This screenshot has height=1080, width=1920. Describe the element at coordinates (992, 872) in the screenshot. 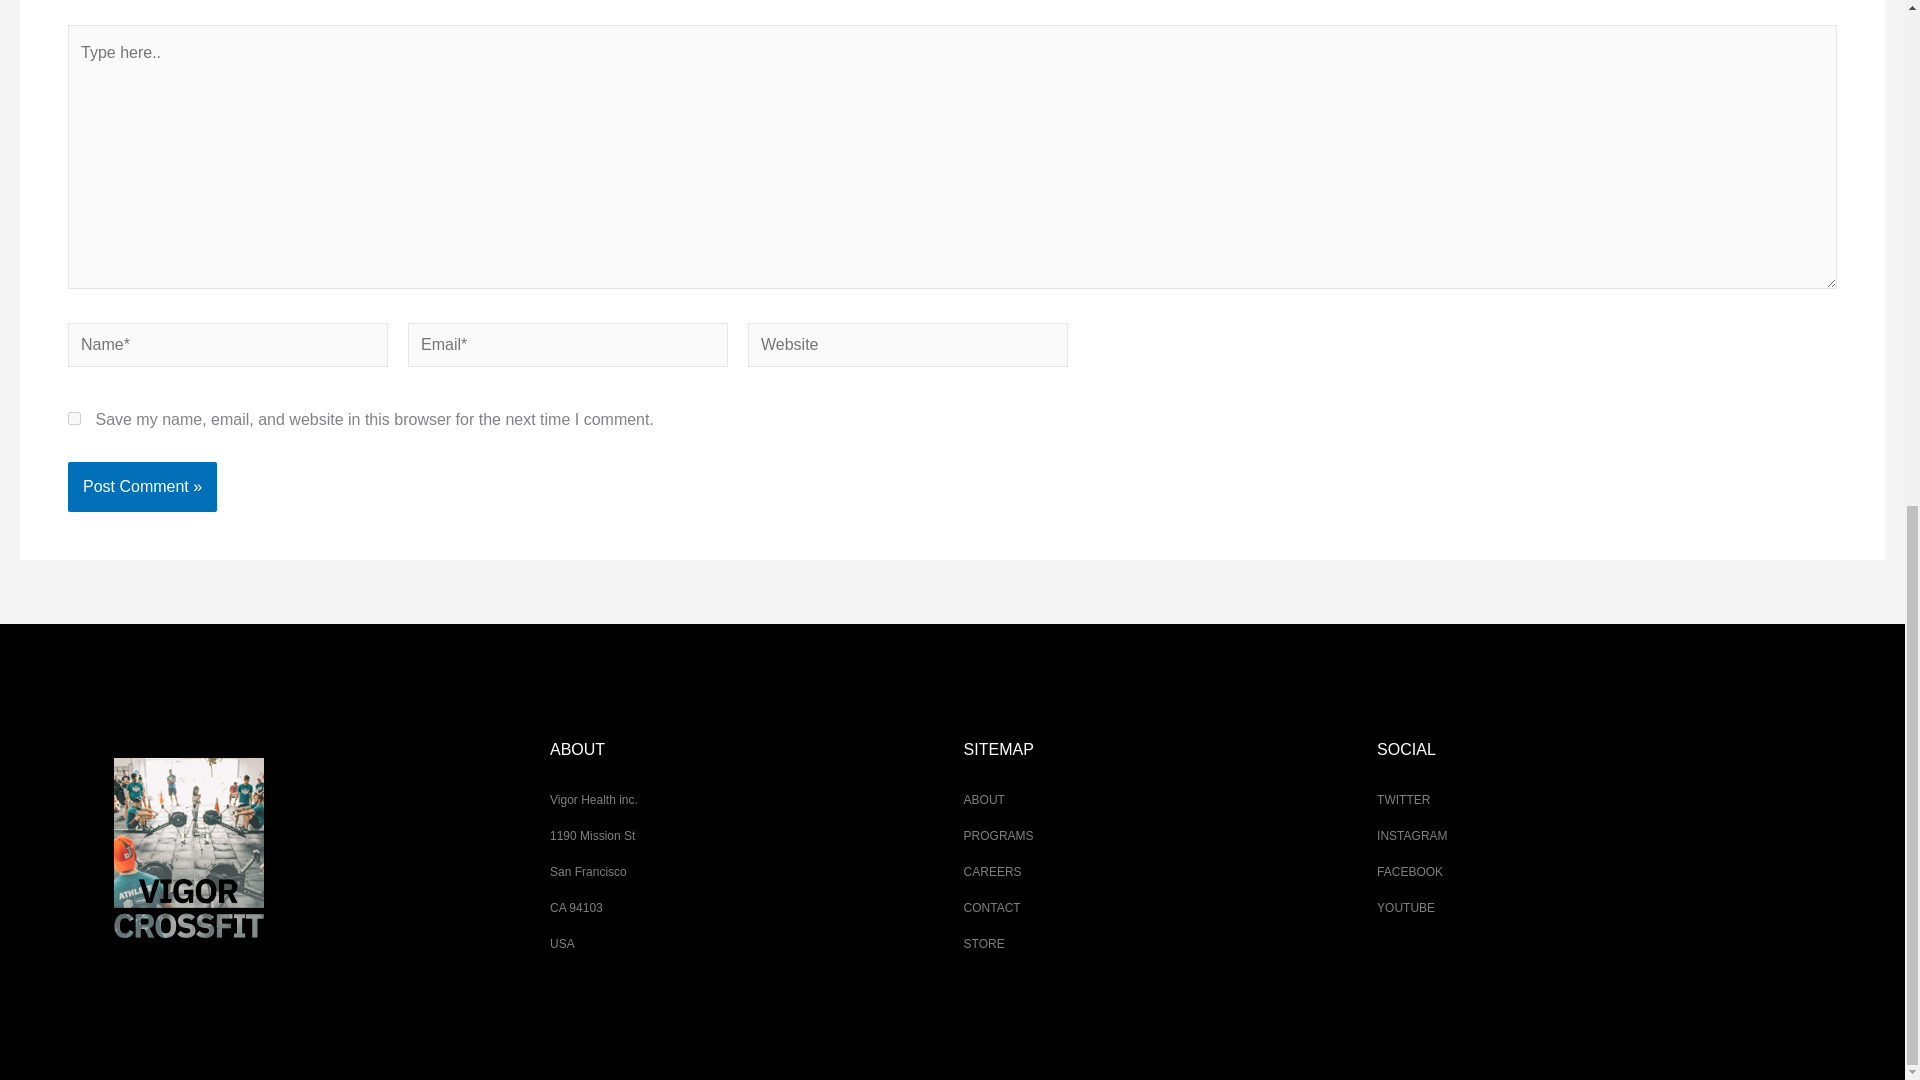

I see `CAREERS` at that location.